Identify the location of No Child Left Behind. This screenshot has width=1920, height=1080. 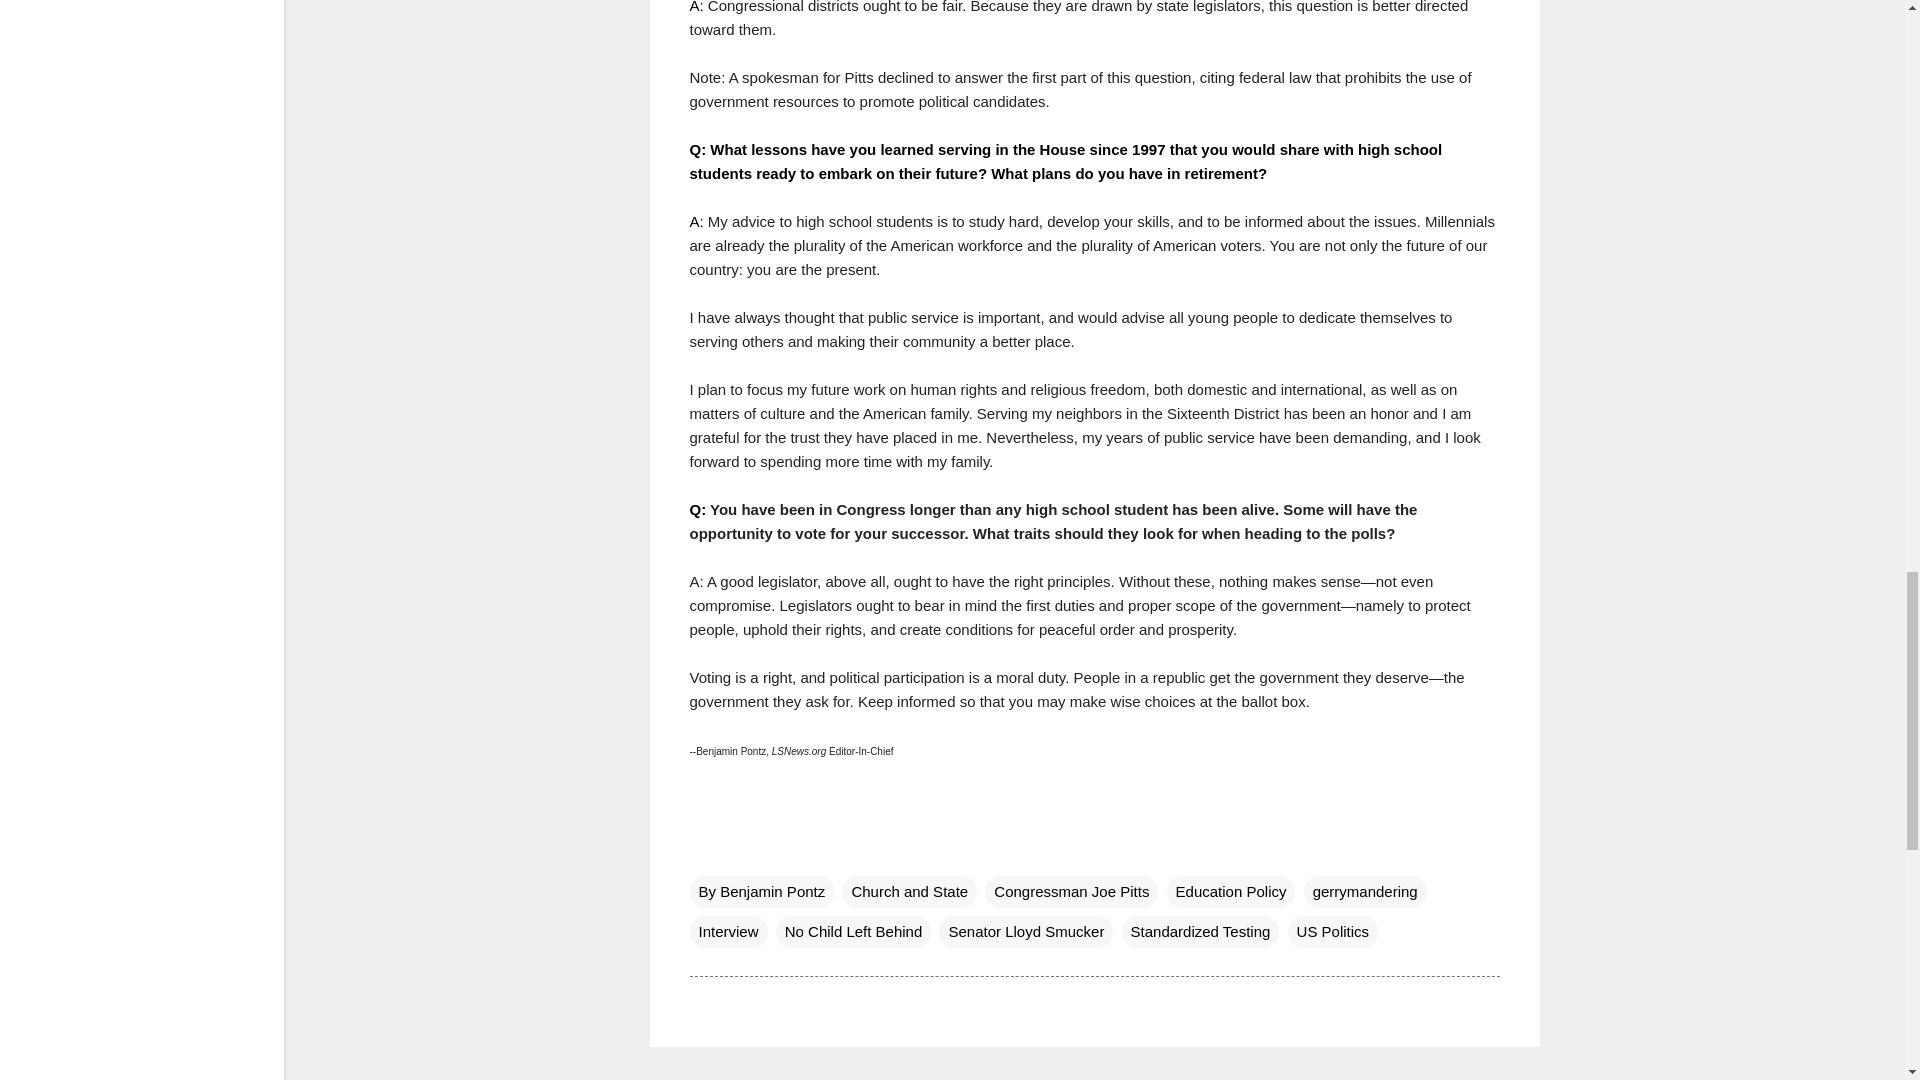
(853, 932).